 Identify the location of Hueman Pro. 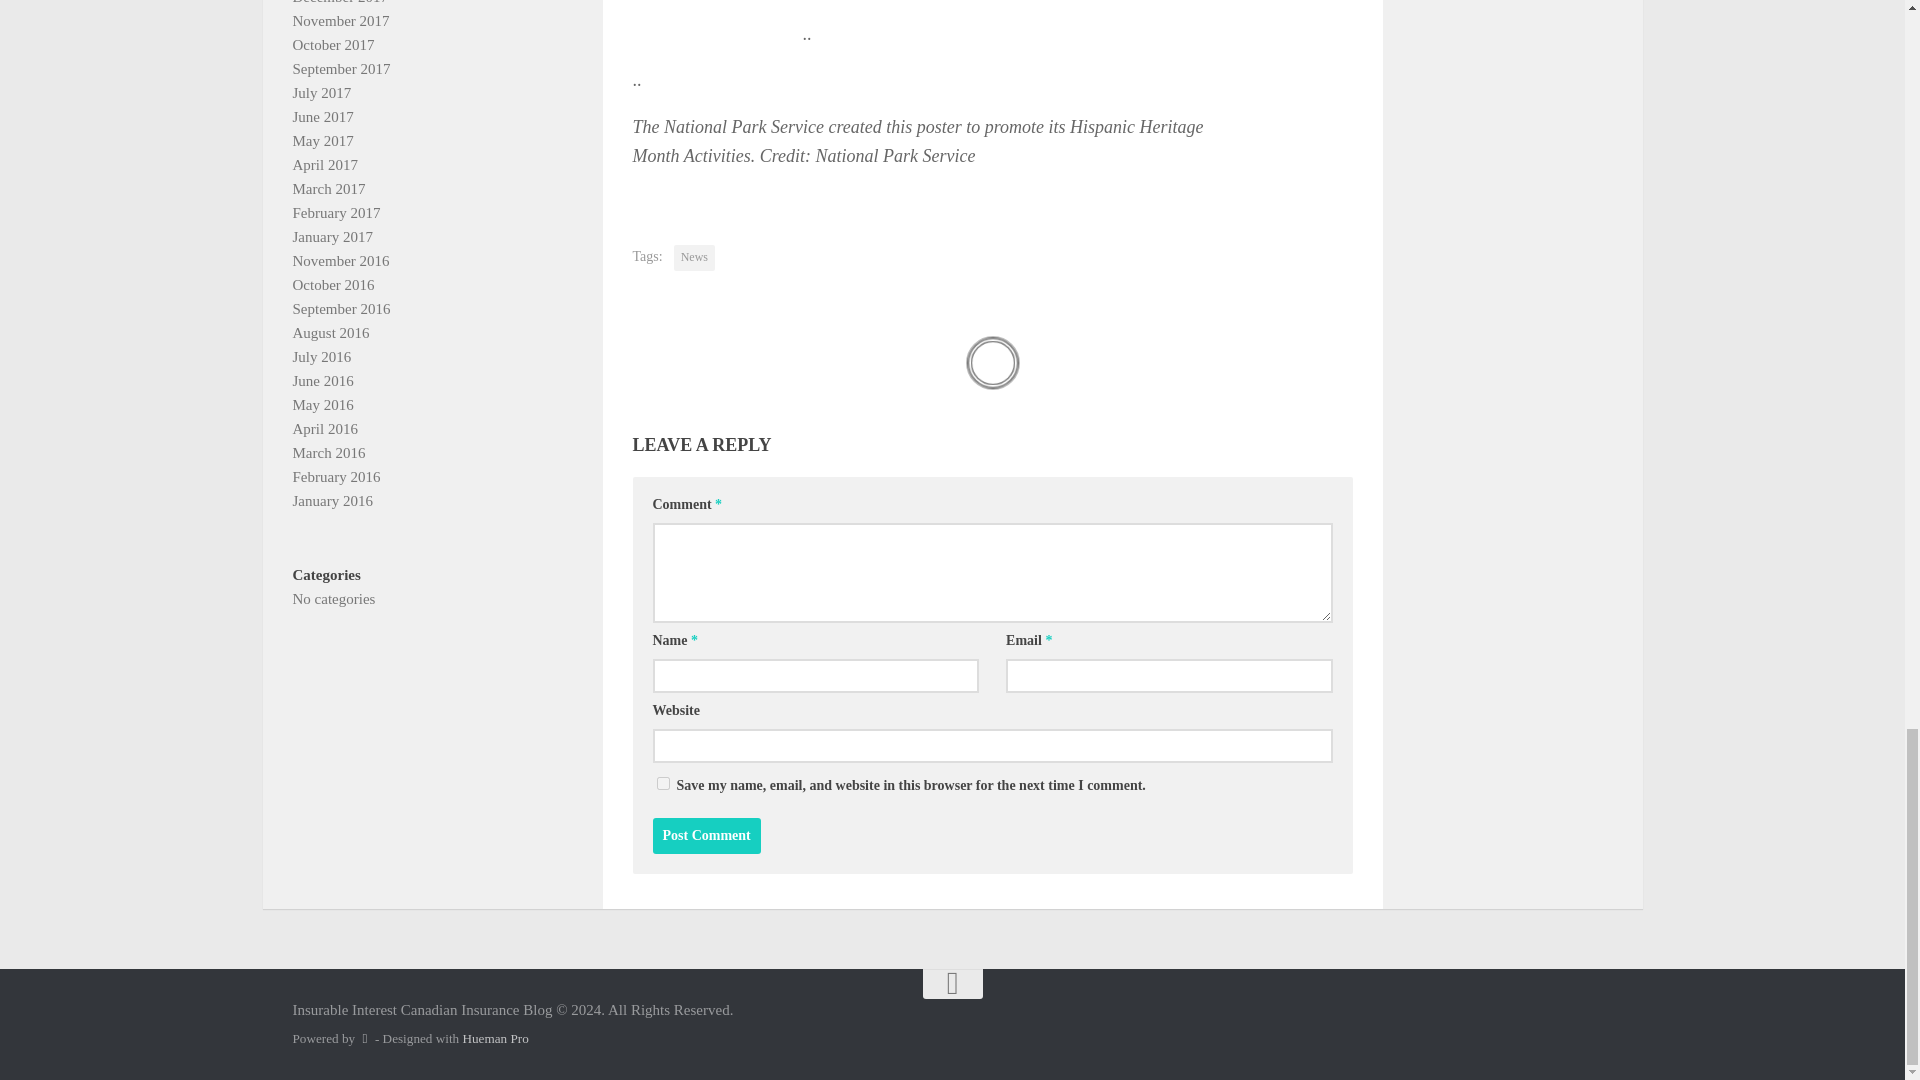
(495, 1038).